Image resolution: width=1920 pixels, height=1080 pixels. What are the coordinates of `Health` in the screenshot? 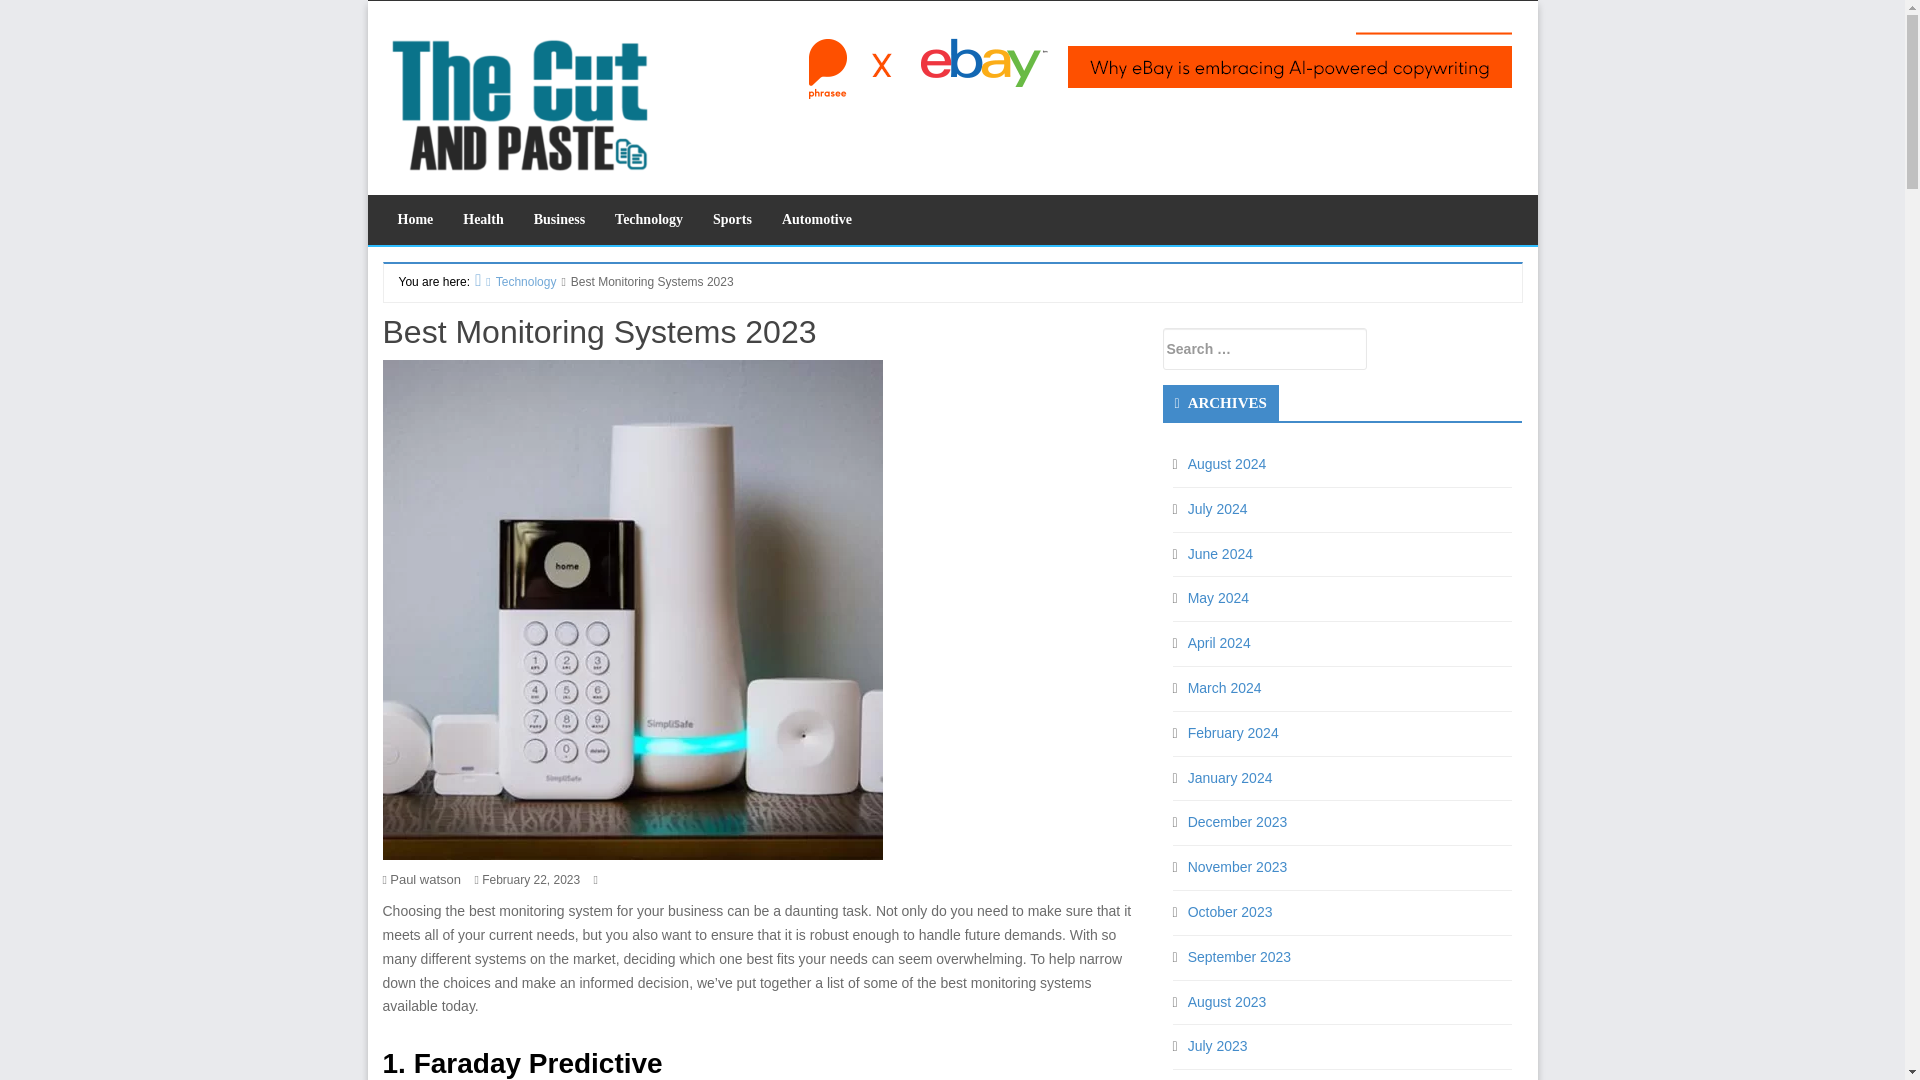 It's located at (482, 220).